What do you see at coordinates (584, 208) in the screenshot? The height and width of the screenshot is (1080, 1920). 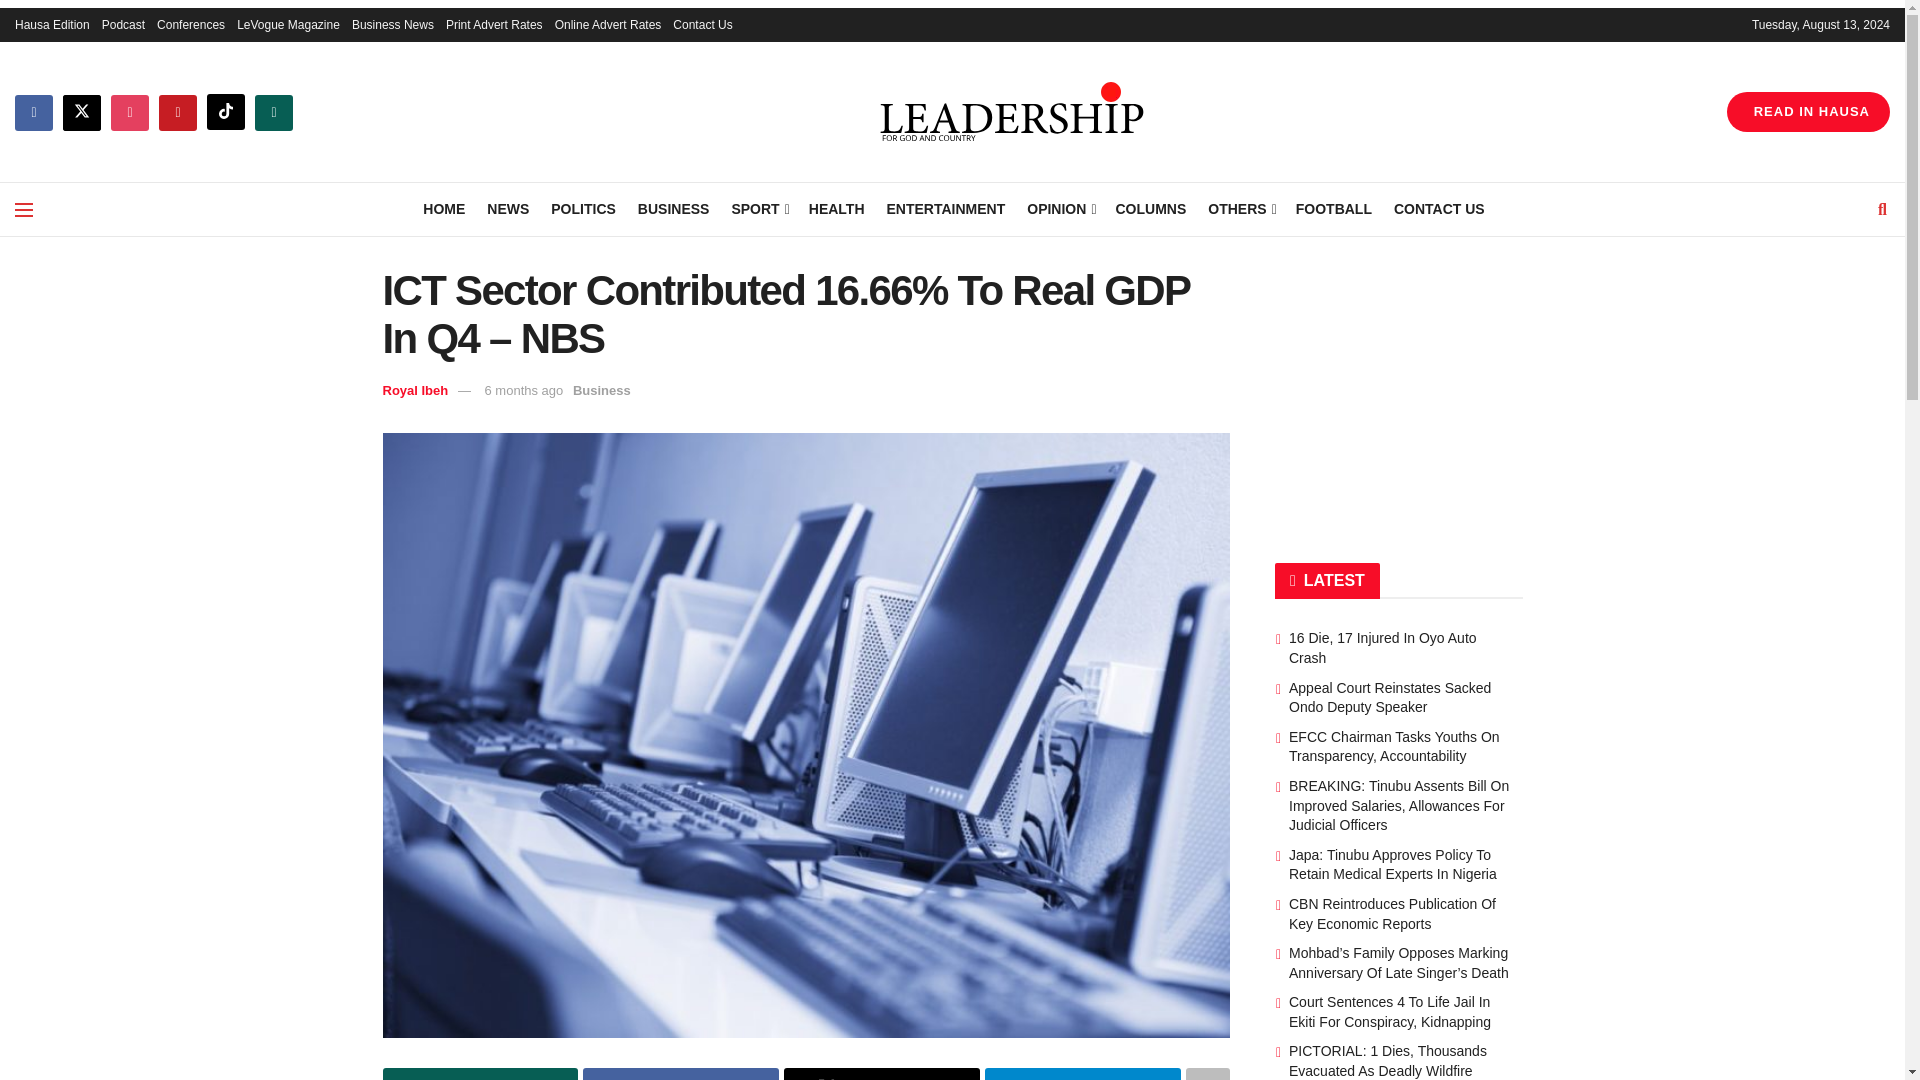 I see `POLITICS` at bounding box center [584, 208].